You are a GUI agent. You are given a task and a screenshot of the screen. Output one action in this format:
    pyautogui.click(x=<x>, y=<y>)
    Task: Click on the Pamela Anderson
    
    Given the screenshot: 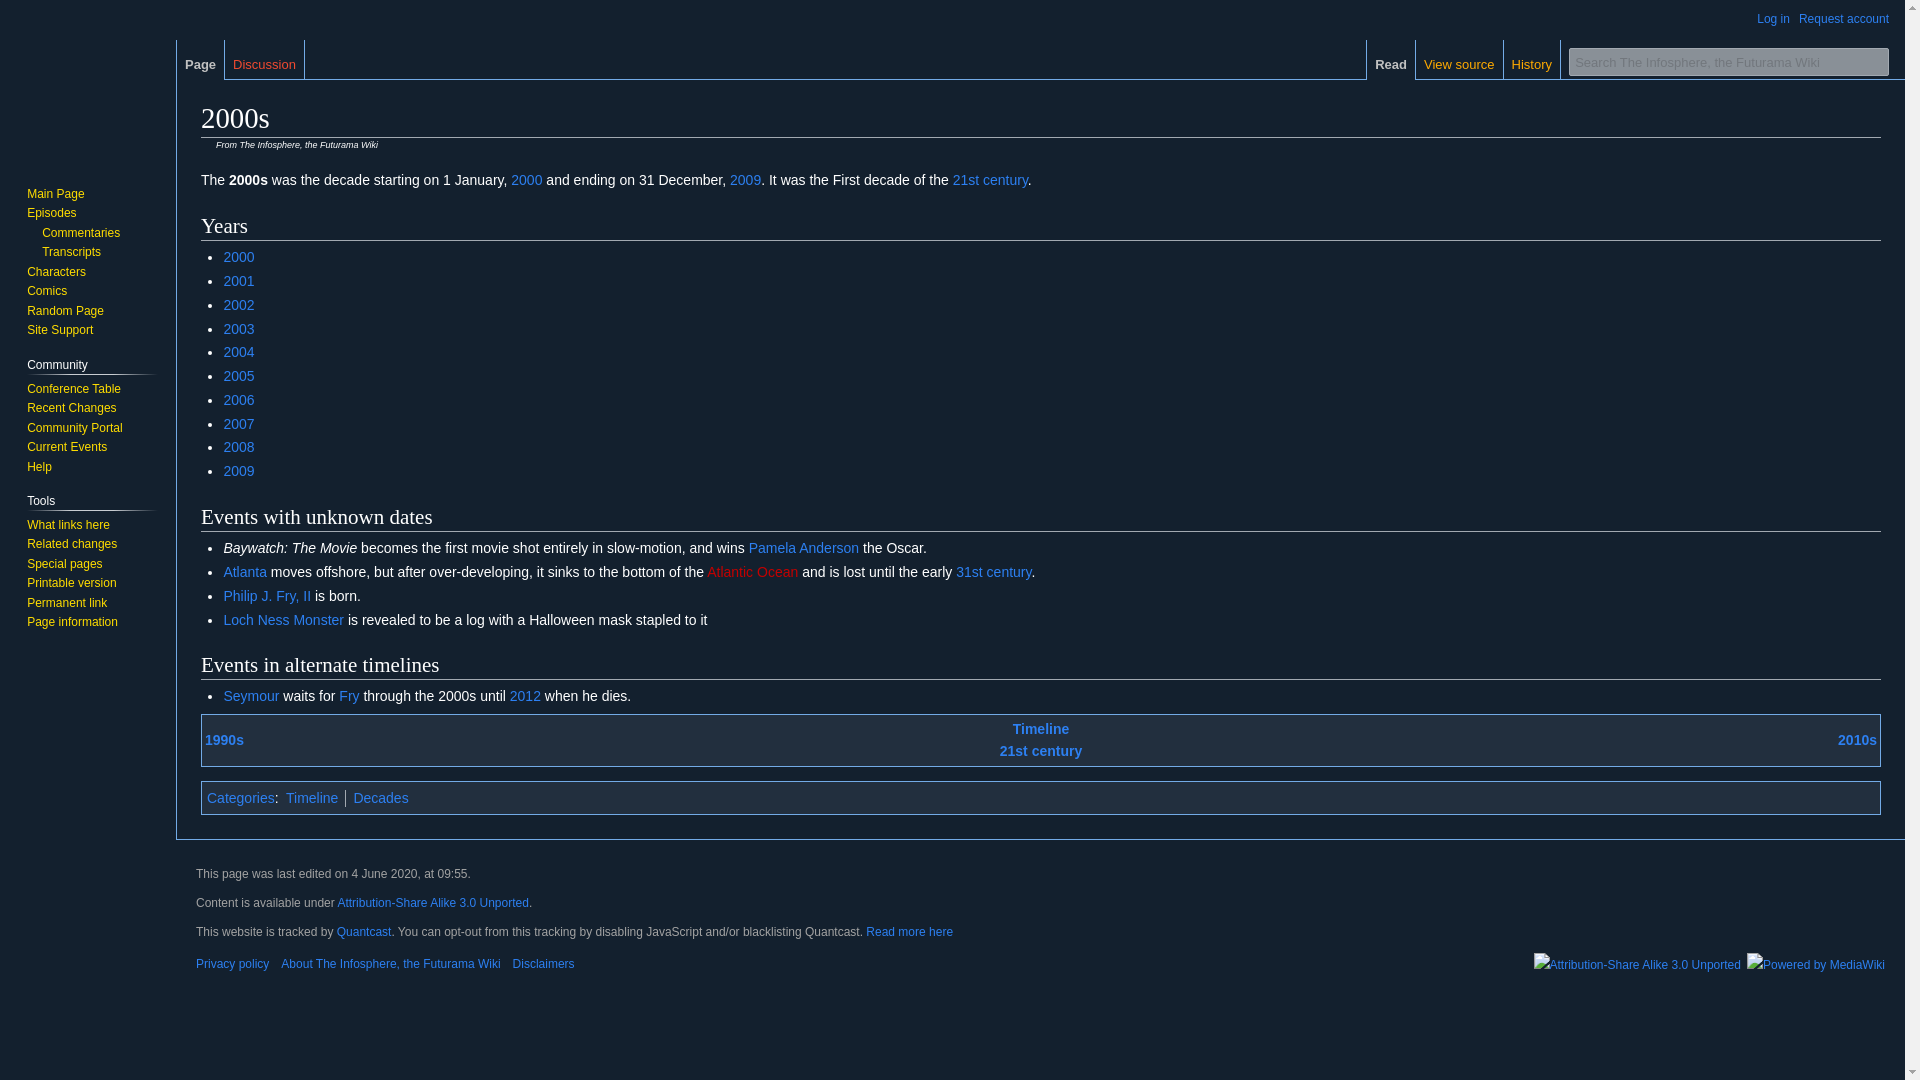 What is the action you would take?
    pyautogui.click(x=804, y=548)
    